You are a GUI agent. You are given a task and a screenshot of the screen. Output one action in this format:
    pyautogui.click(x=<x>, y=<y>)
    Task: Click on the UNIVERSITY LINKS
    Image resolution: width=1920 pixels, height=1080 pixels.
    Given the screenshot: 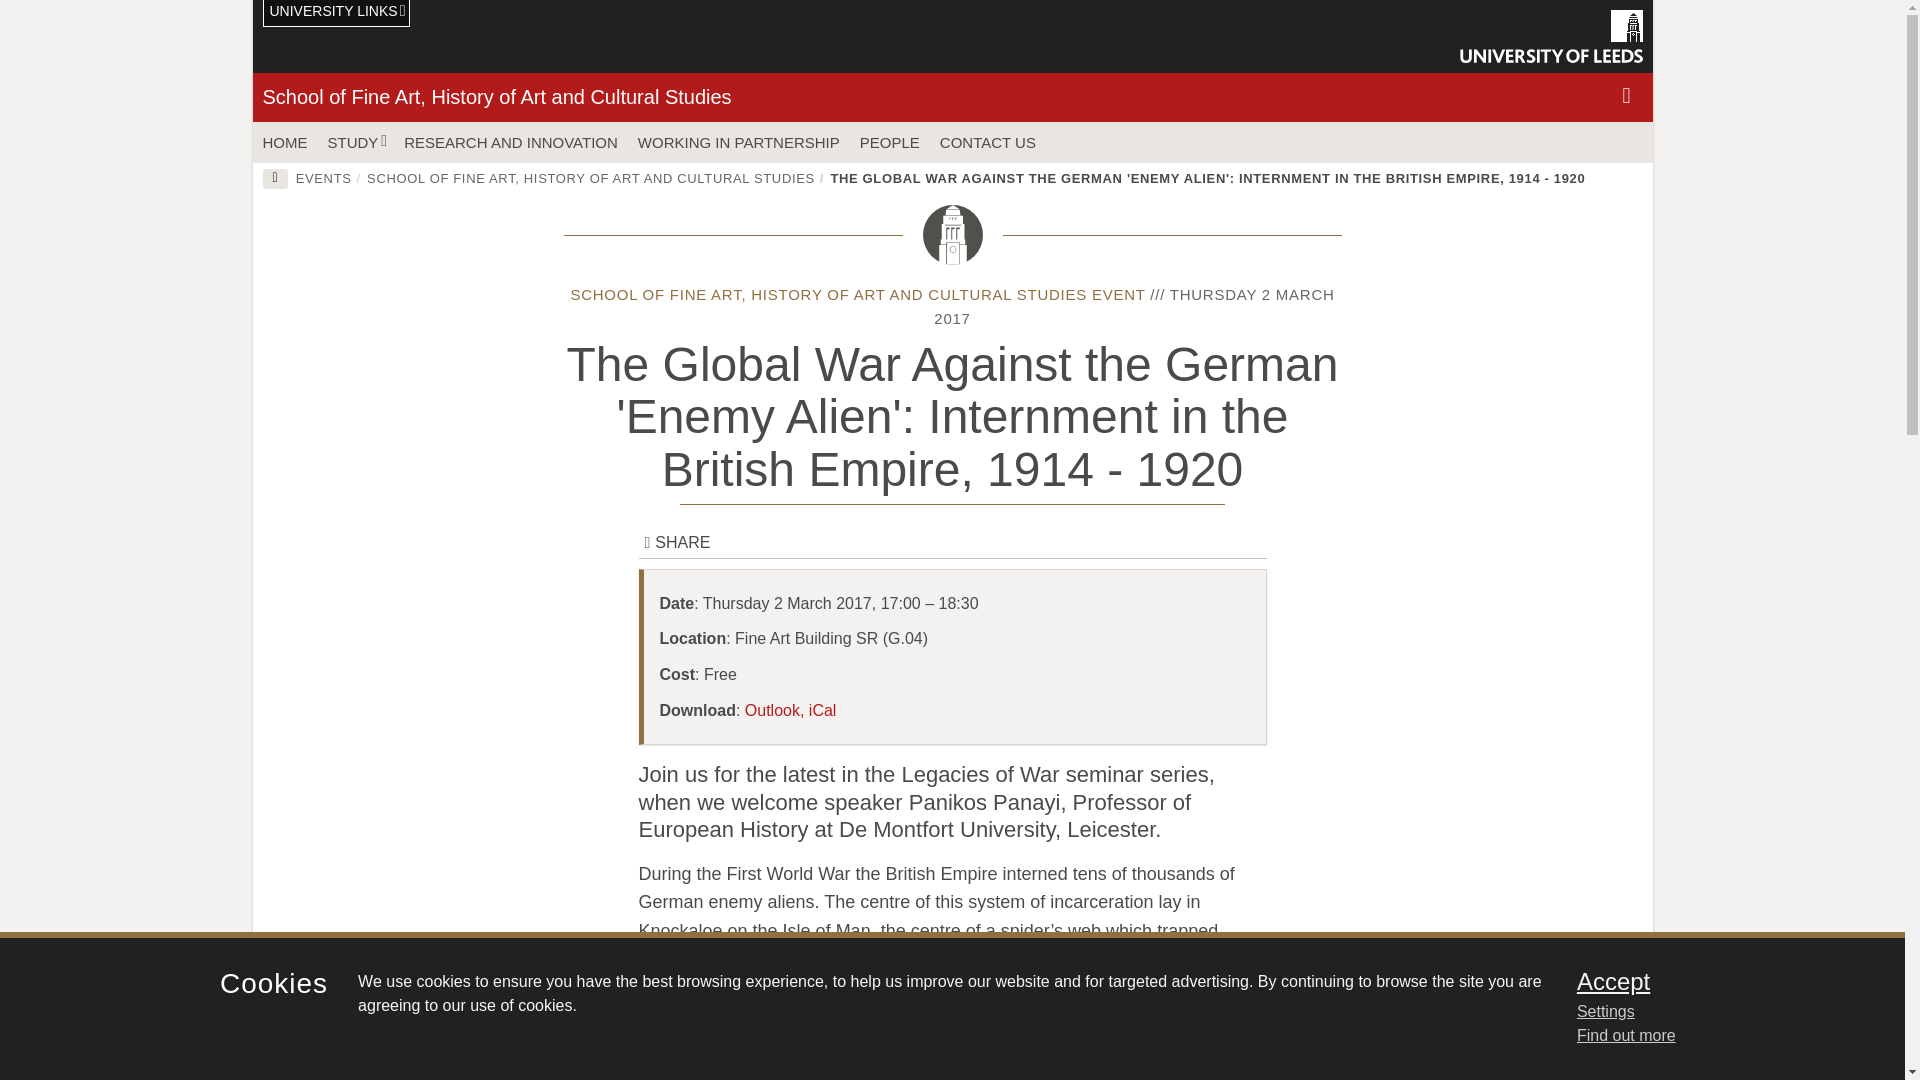 What is the action you would take?
    pyautogui.click(x=336, y=14)
    